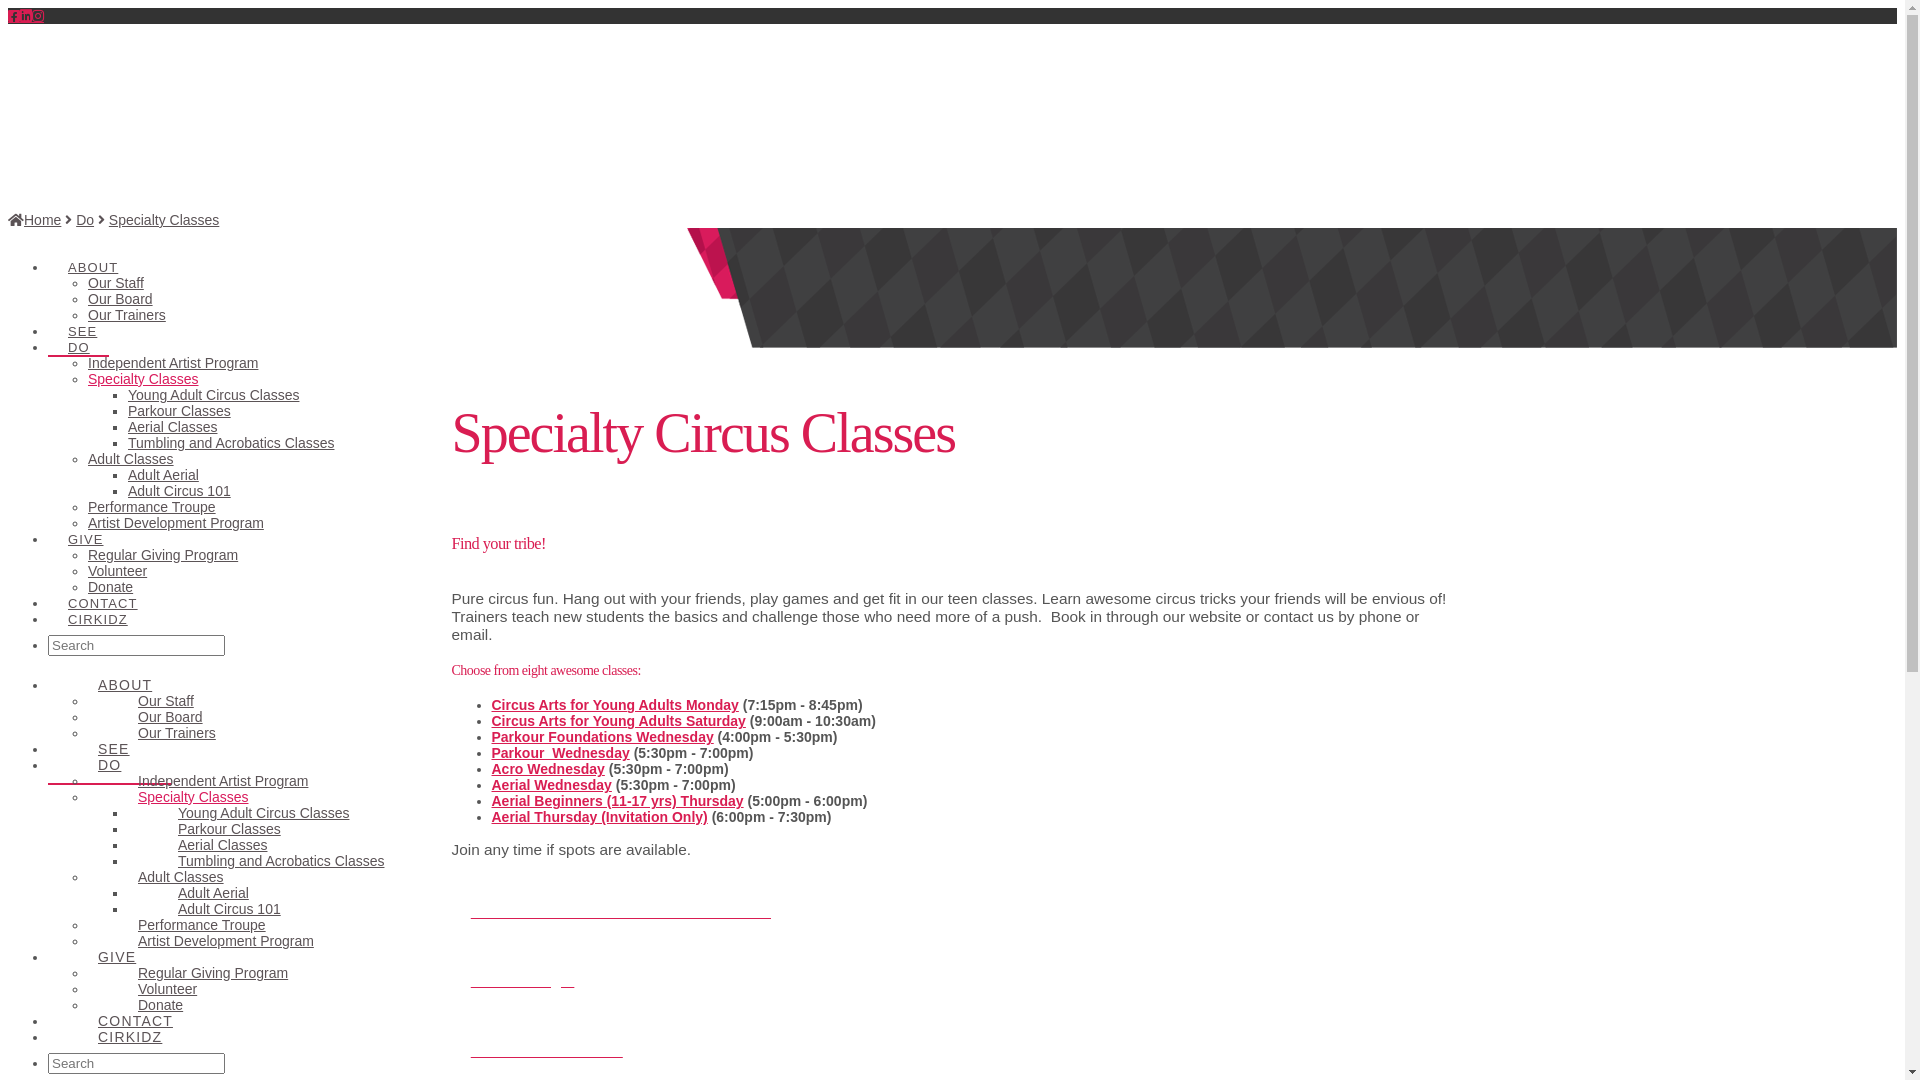 The width and height of the screenshot is (1920, 1080). Describe the element at coordinates (102, 585) in the screenshot. I see `CONTACT` at that location.